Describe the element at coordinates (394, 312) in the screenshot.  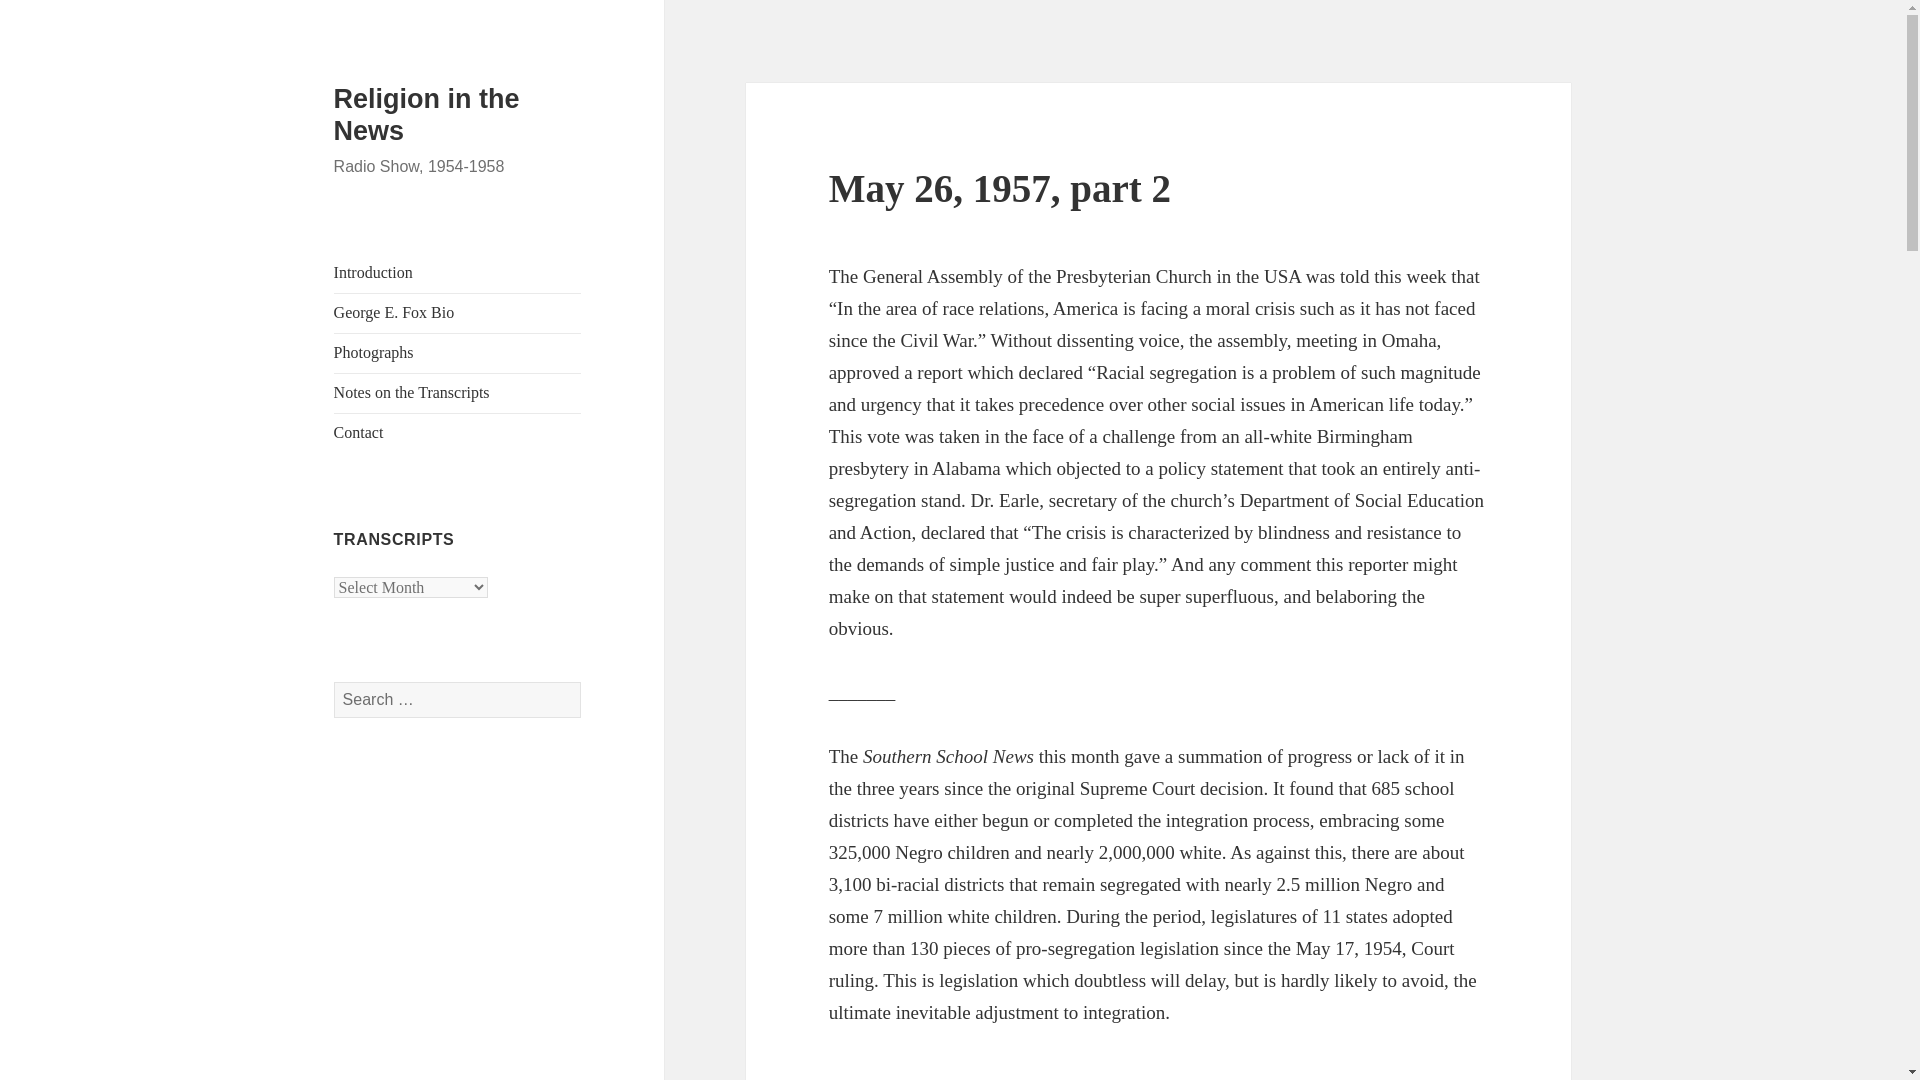
I see `George E. Fox Bio` at that location.